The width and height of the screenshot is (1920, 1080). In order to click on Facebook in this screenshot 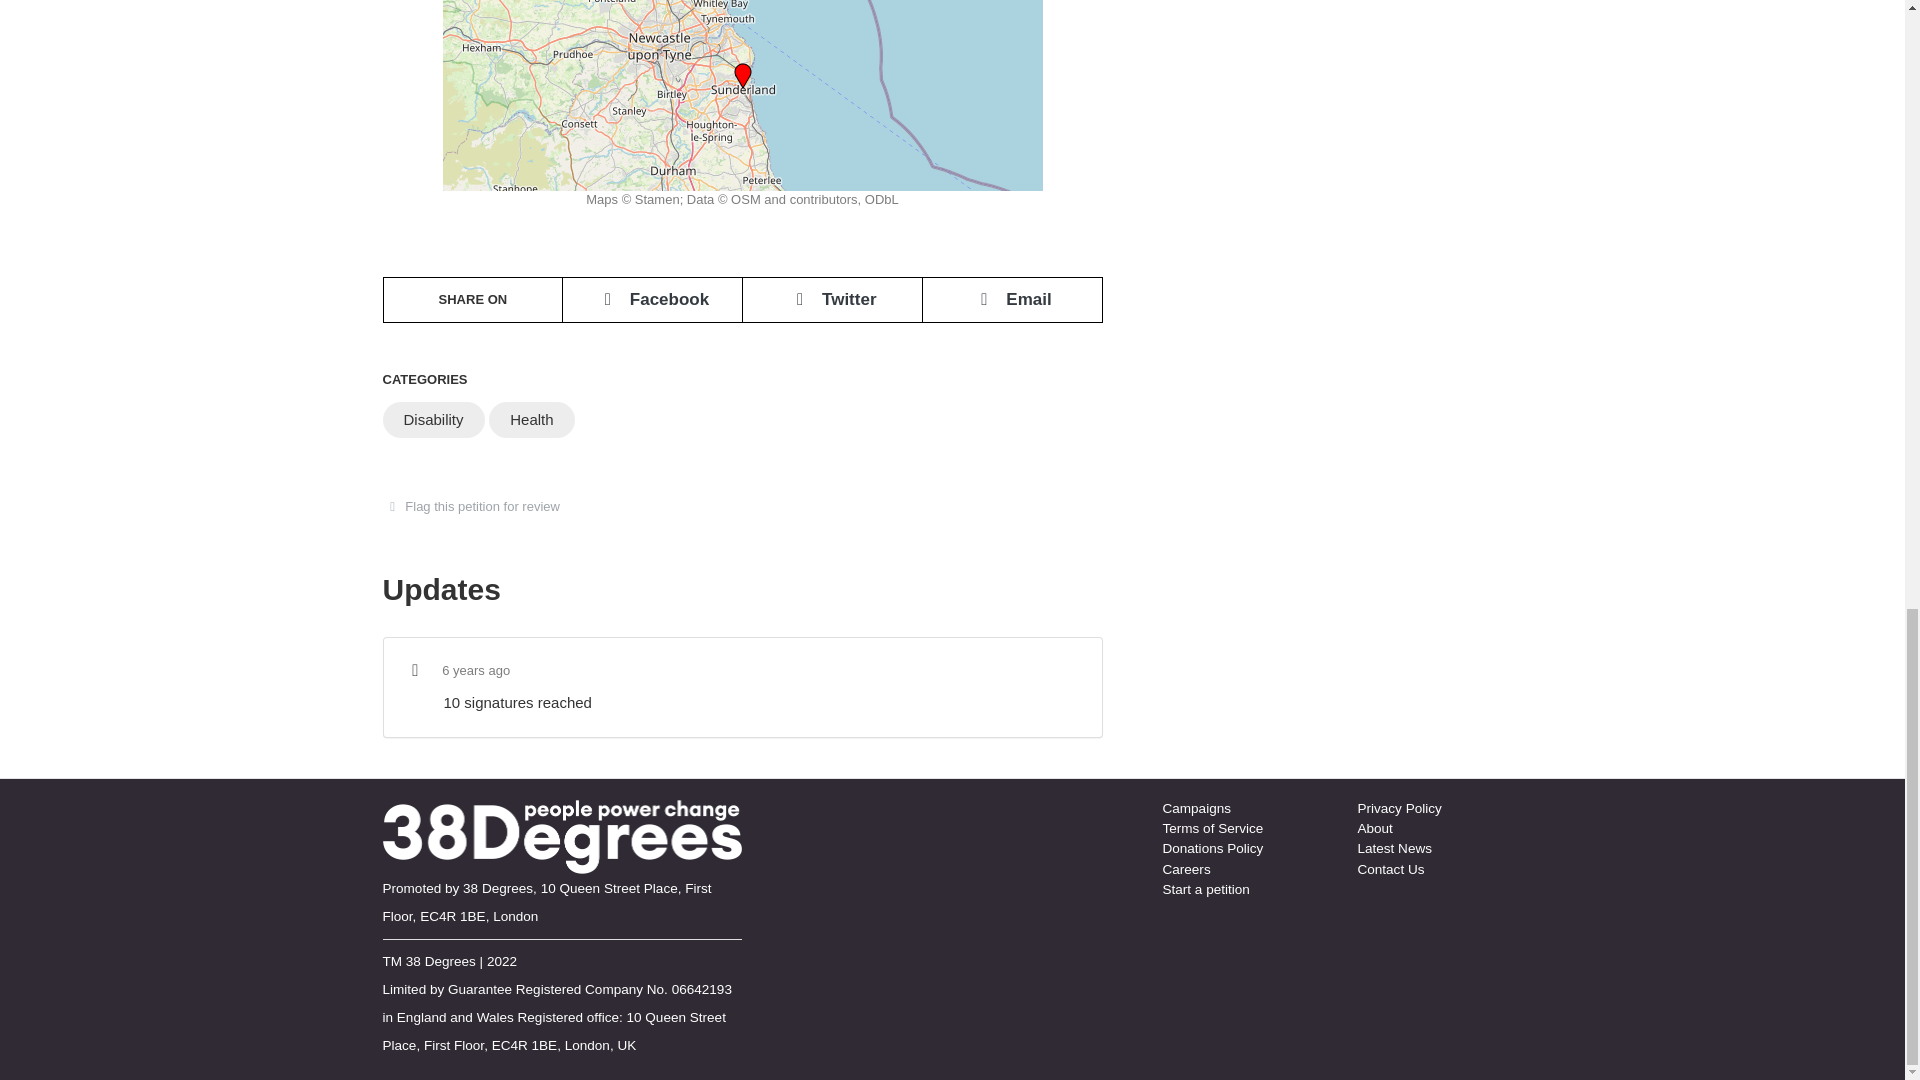, I will do `click(652, 299)`.